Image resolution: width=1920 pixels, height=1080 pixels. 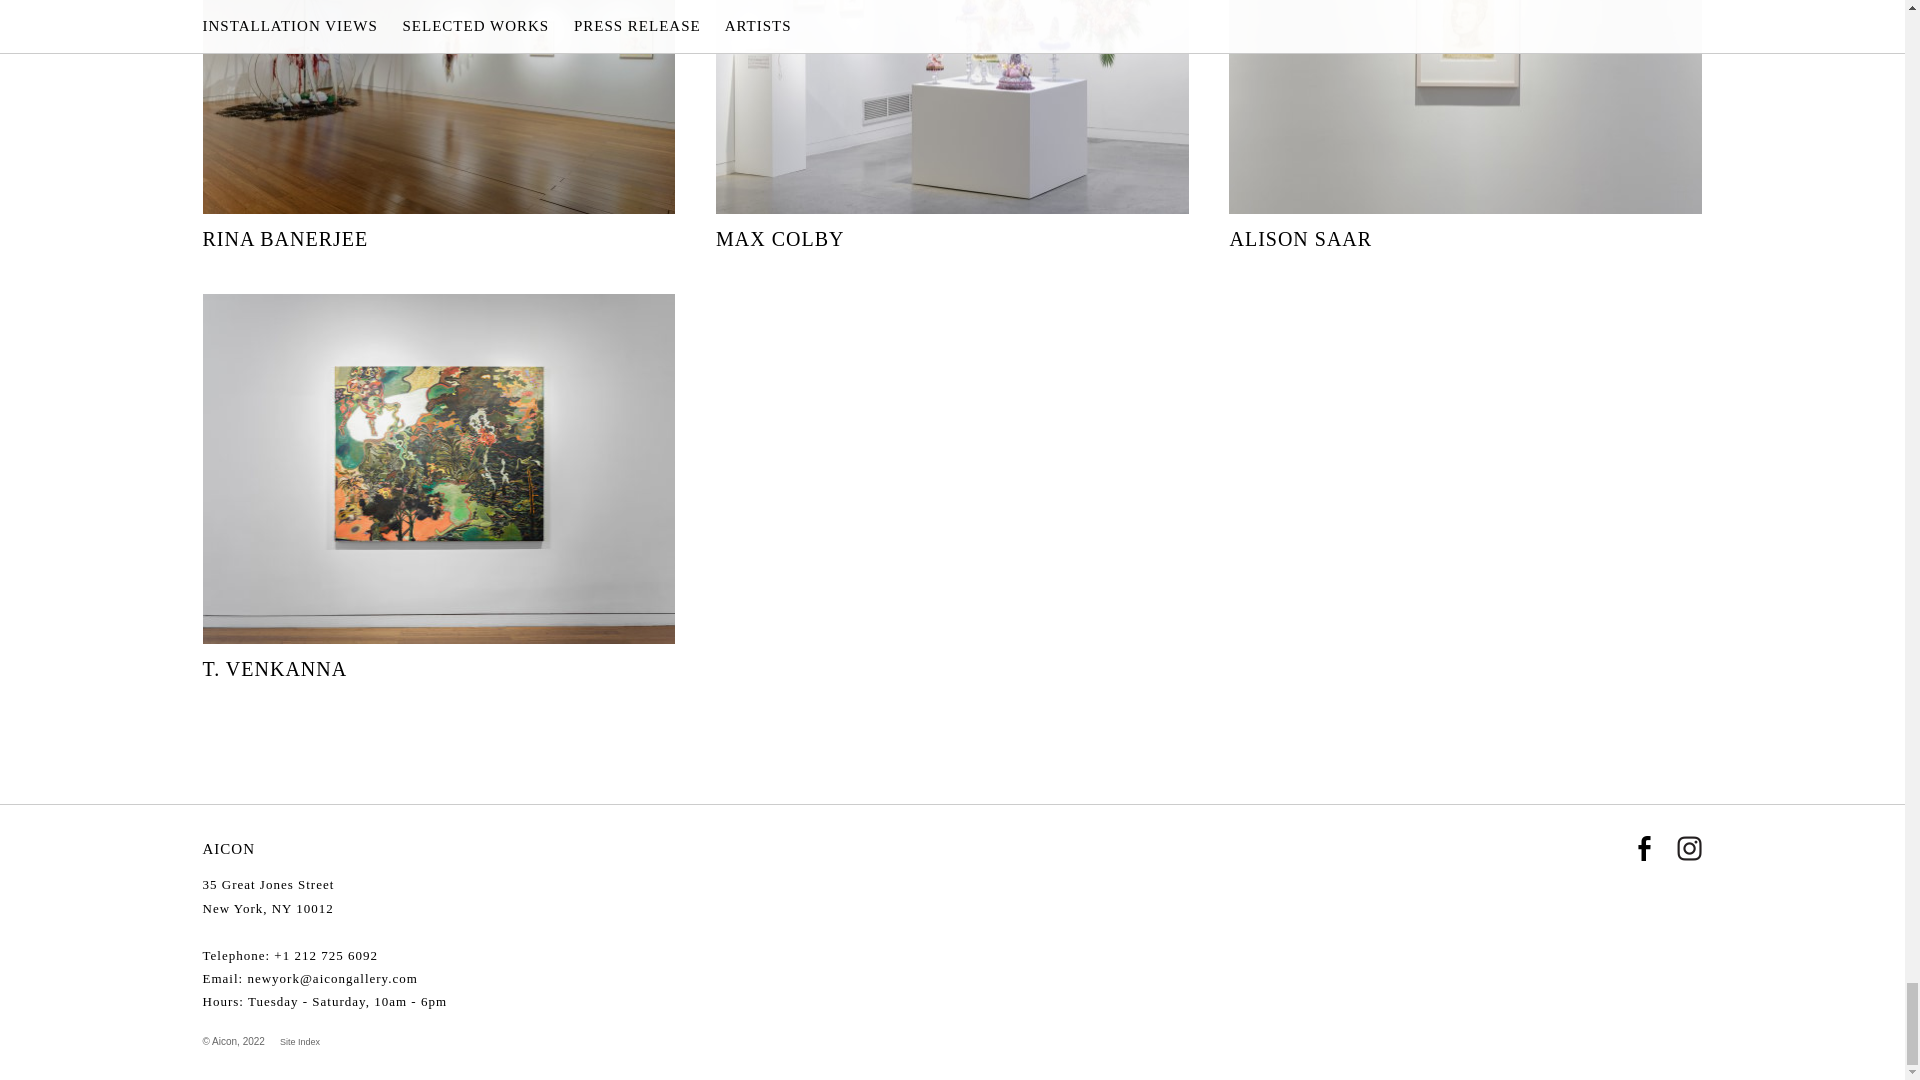 I want to click on T. VENKANNA, so click(x=438, y=488).